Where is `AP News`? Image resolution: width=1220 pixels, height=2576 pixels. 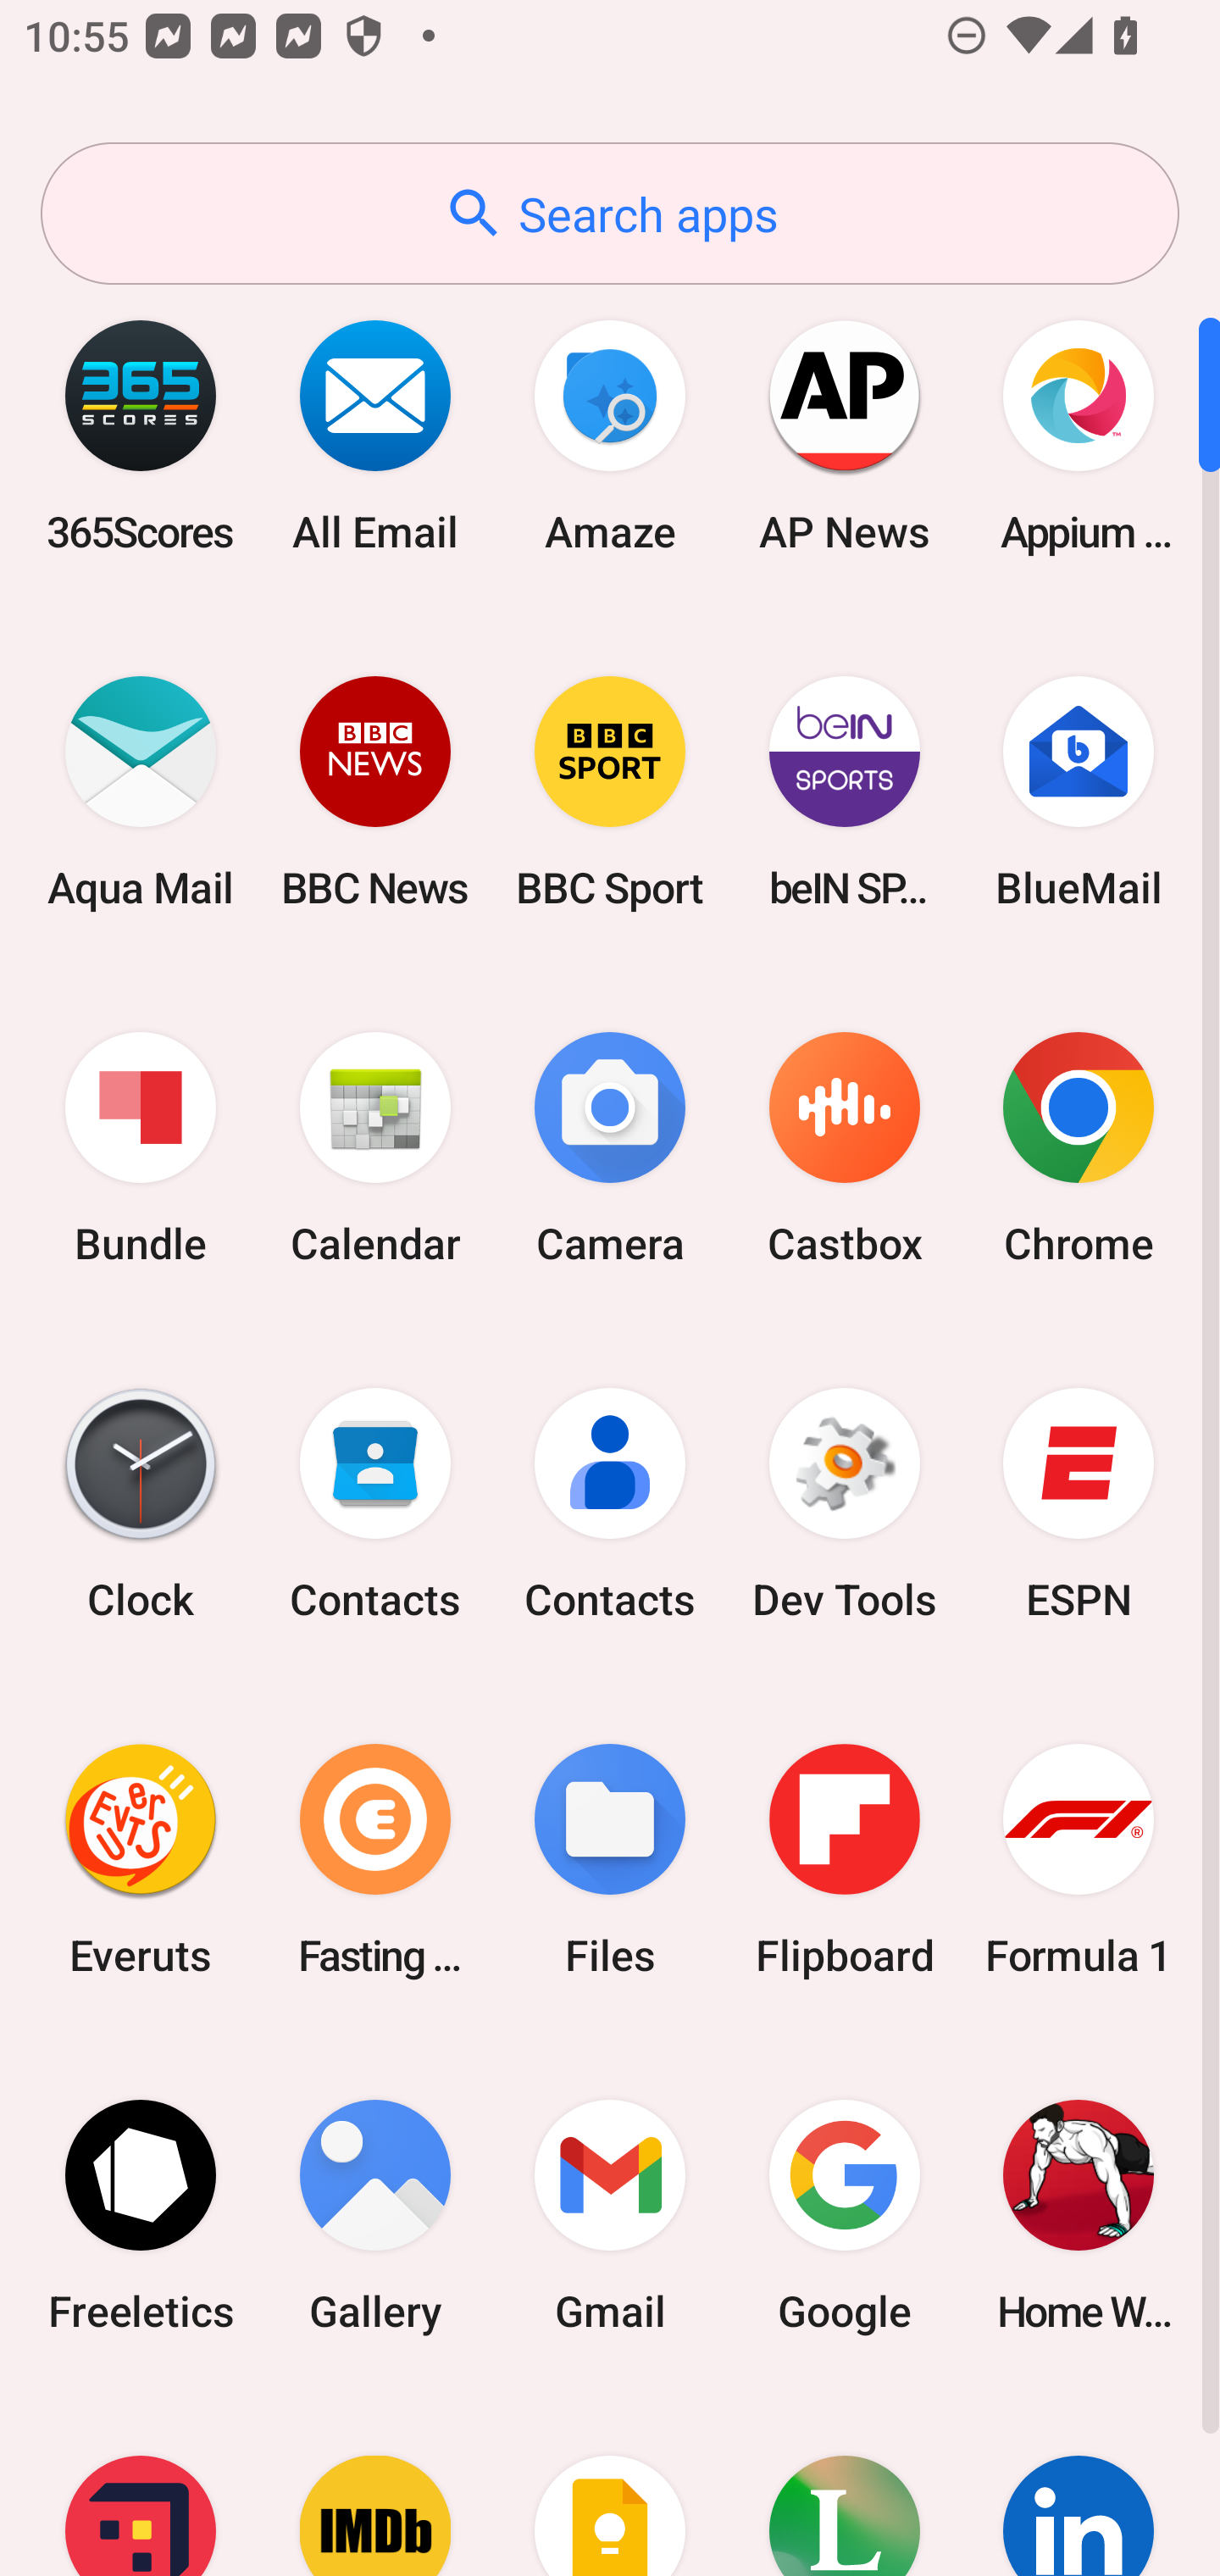
AP News is located at coordinates (844, 436).